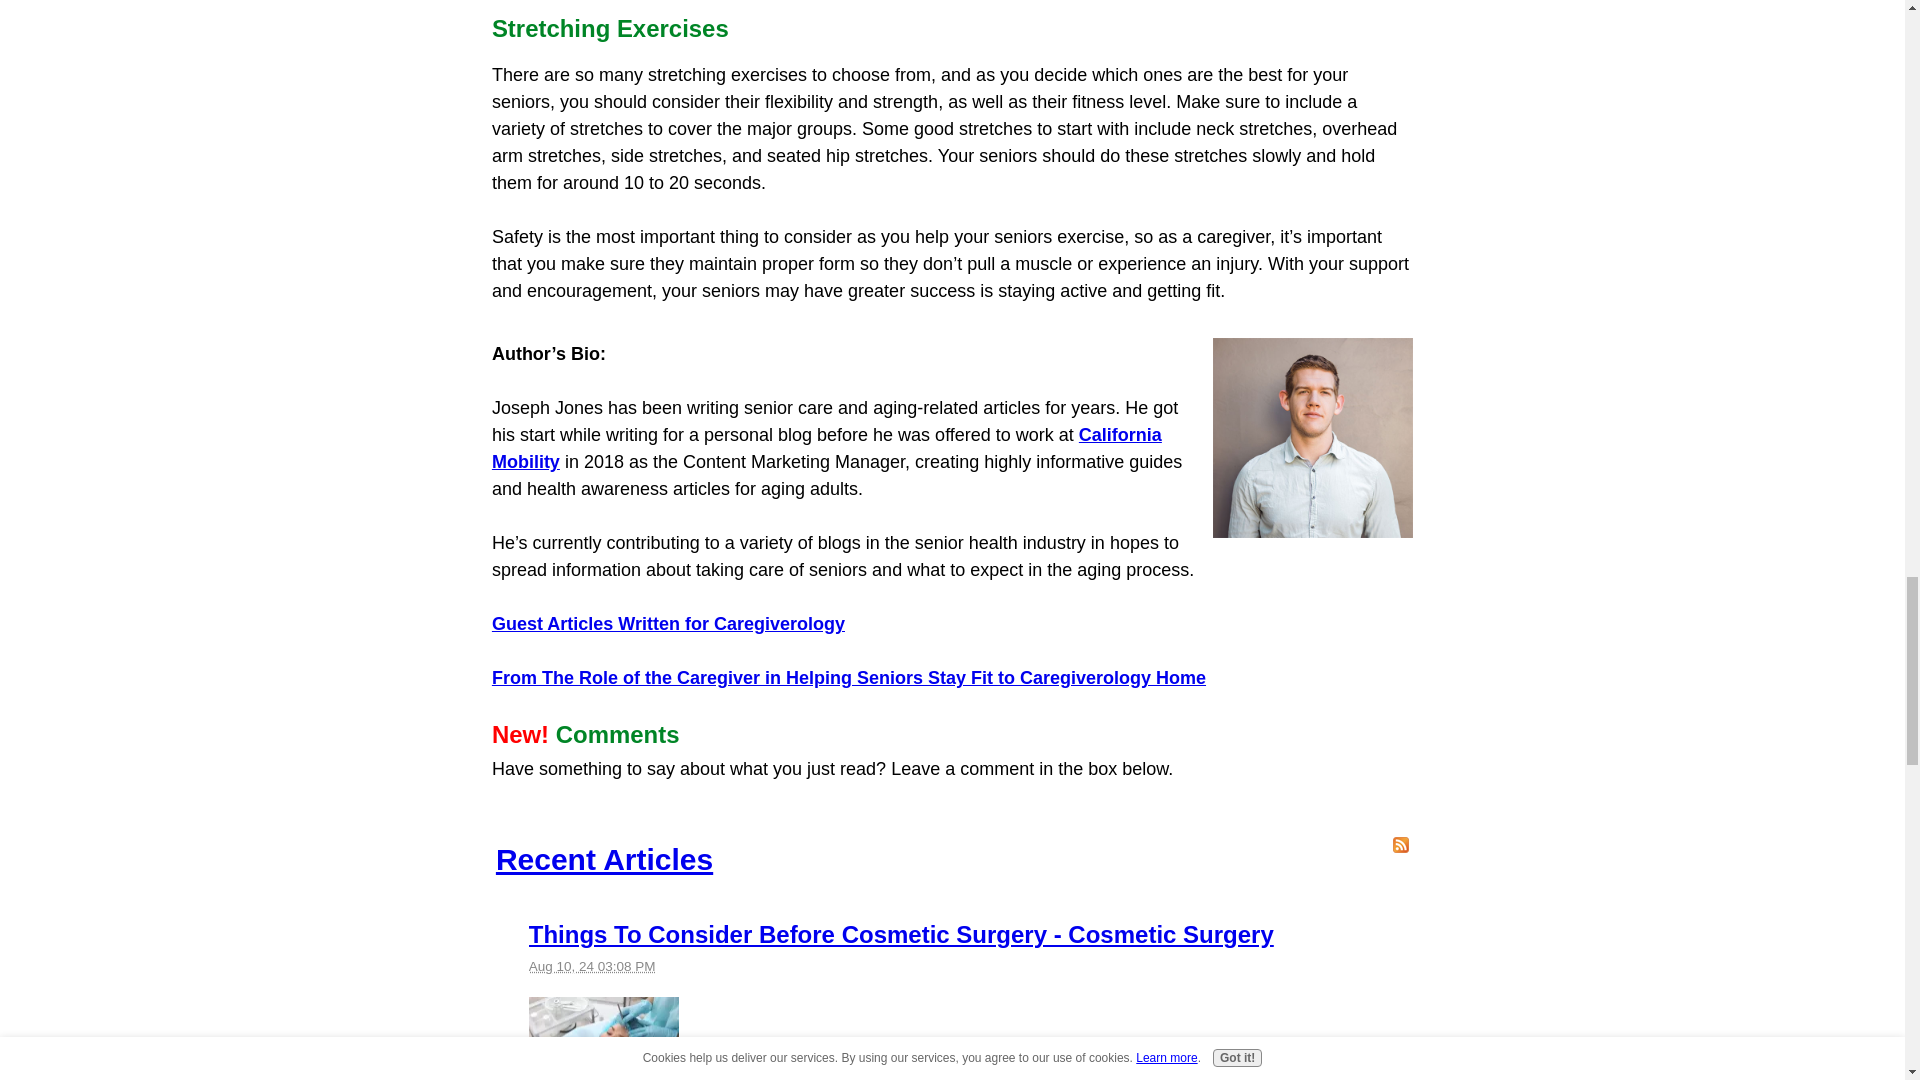 The image size is (1920, 1080). Describe the element at coordinates (592, 966) in the screenshot. I see `2024-08-10T15:08:54-0400` at that location.